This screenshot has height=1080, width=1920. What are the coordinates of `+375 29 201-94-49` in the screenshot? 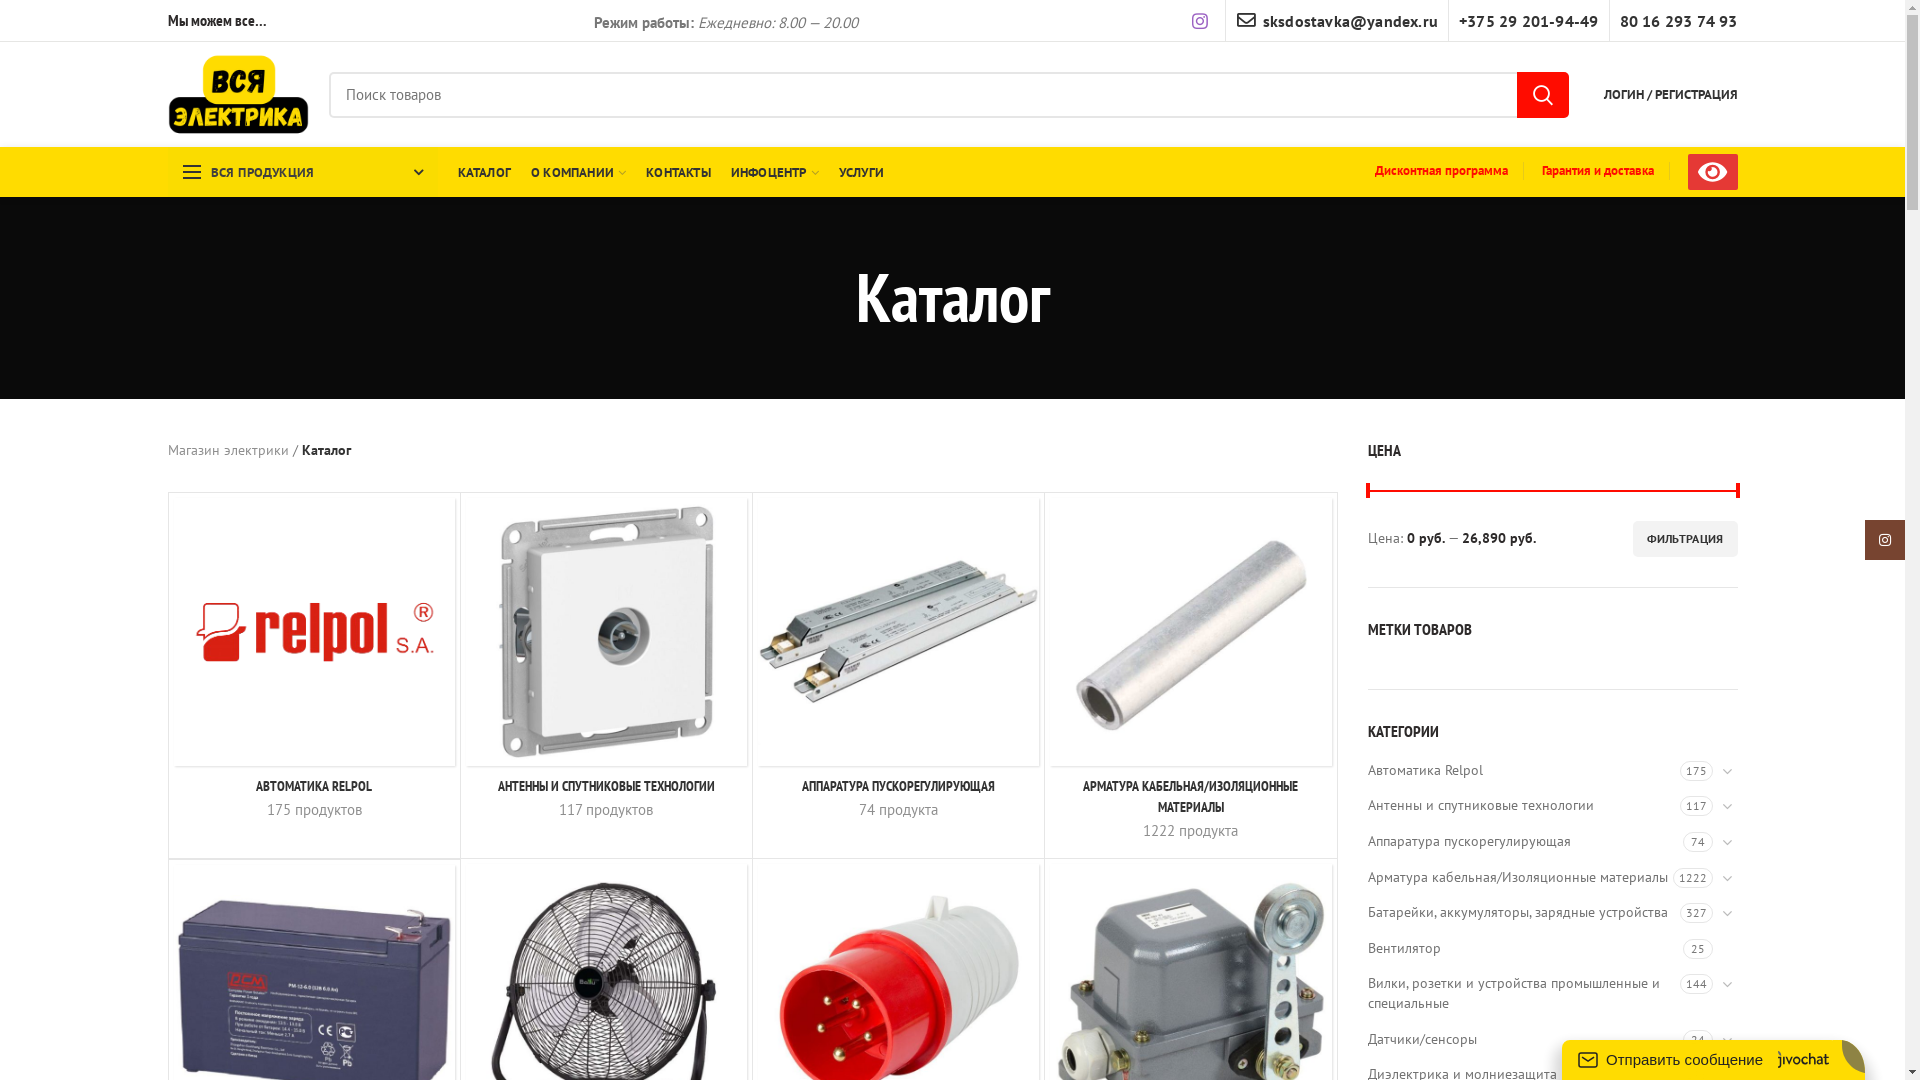 It's located at (276, 275).